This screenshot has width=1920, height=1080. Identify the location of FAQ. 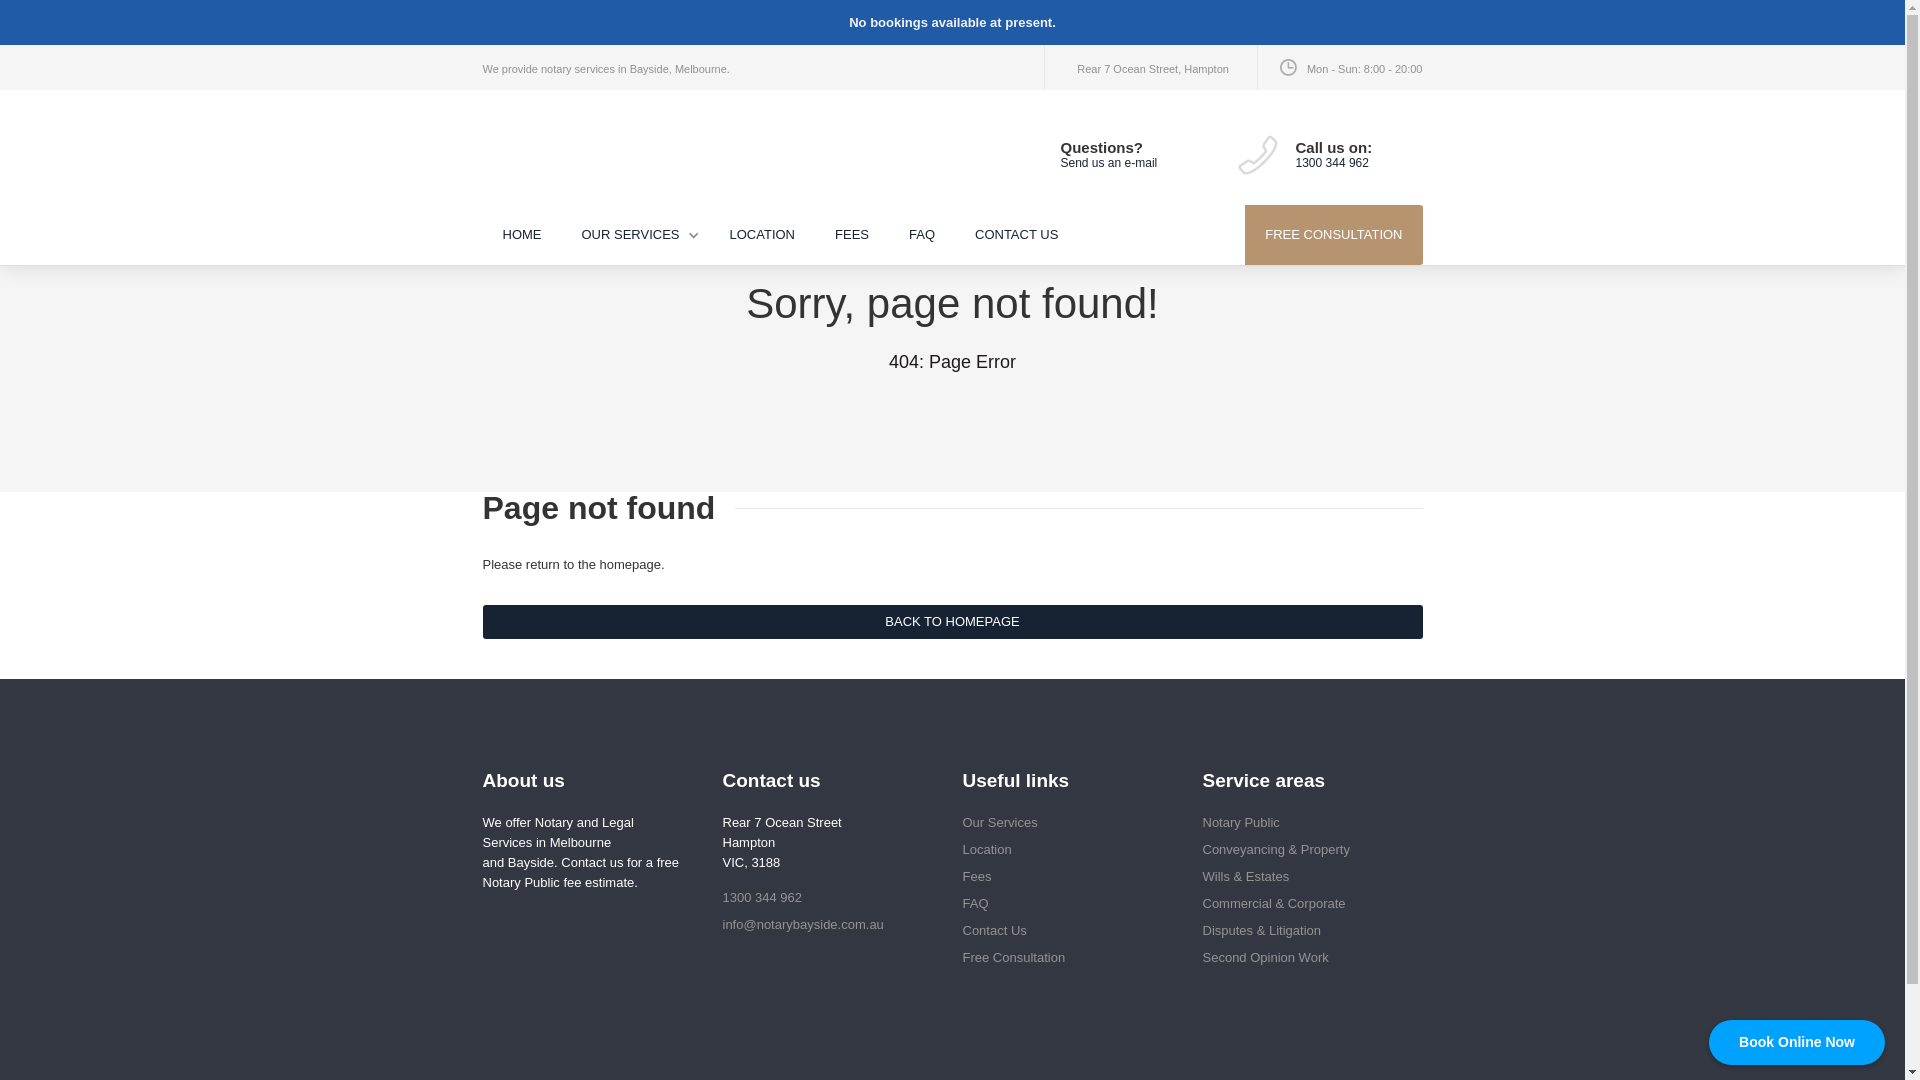
(922, 235).